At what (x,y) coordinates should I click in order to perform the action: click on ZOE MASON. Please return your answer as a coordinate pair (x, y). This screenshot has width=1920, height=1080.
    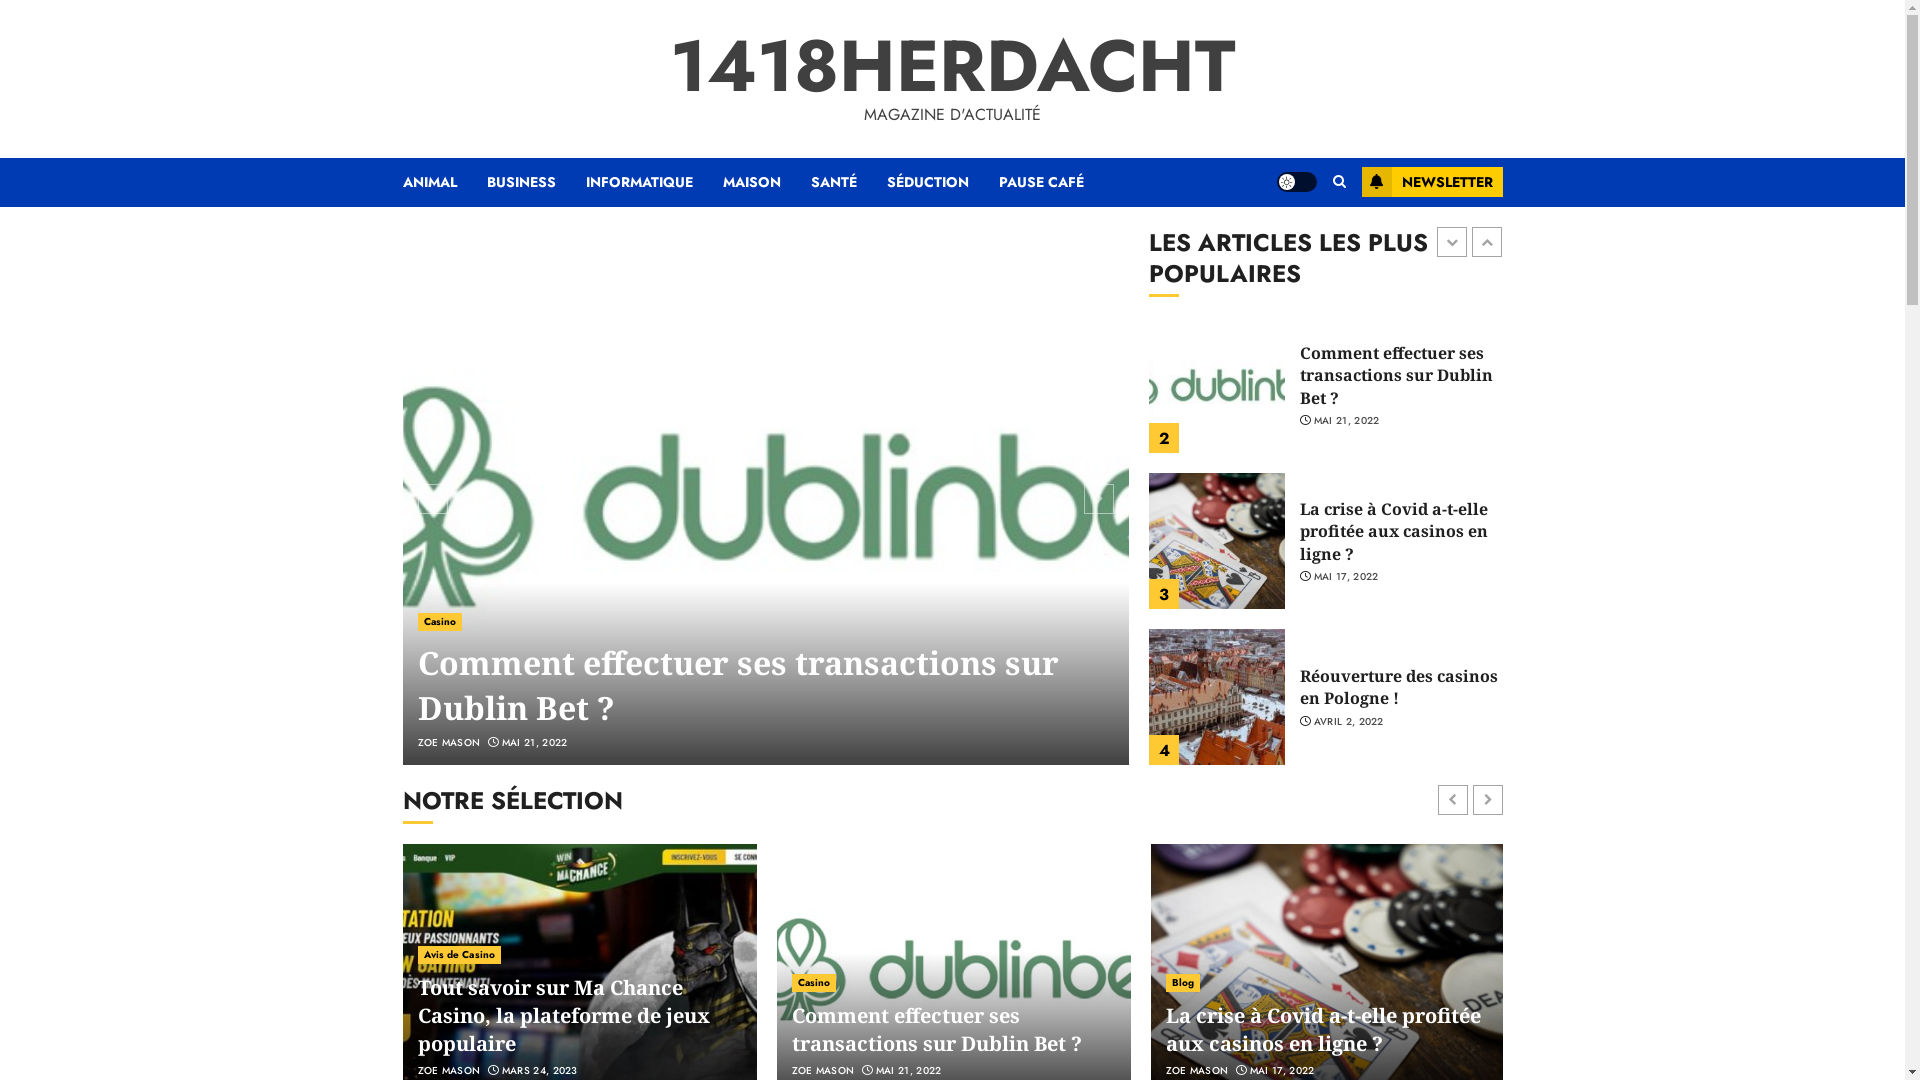
    Looking at the image, I should click on (824, 1071).